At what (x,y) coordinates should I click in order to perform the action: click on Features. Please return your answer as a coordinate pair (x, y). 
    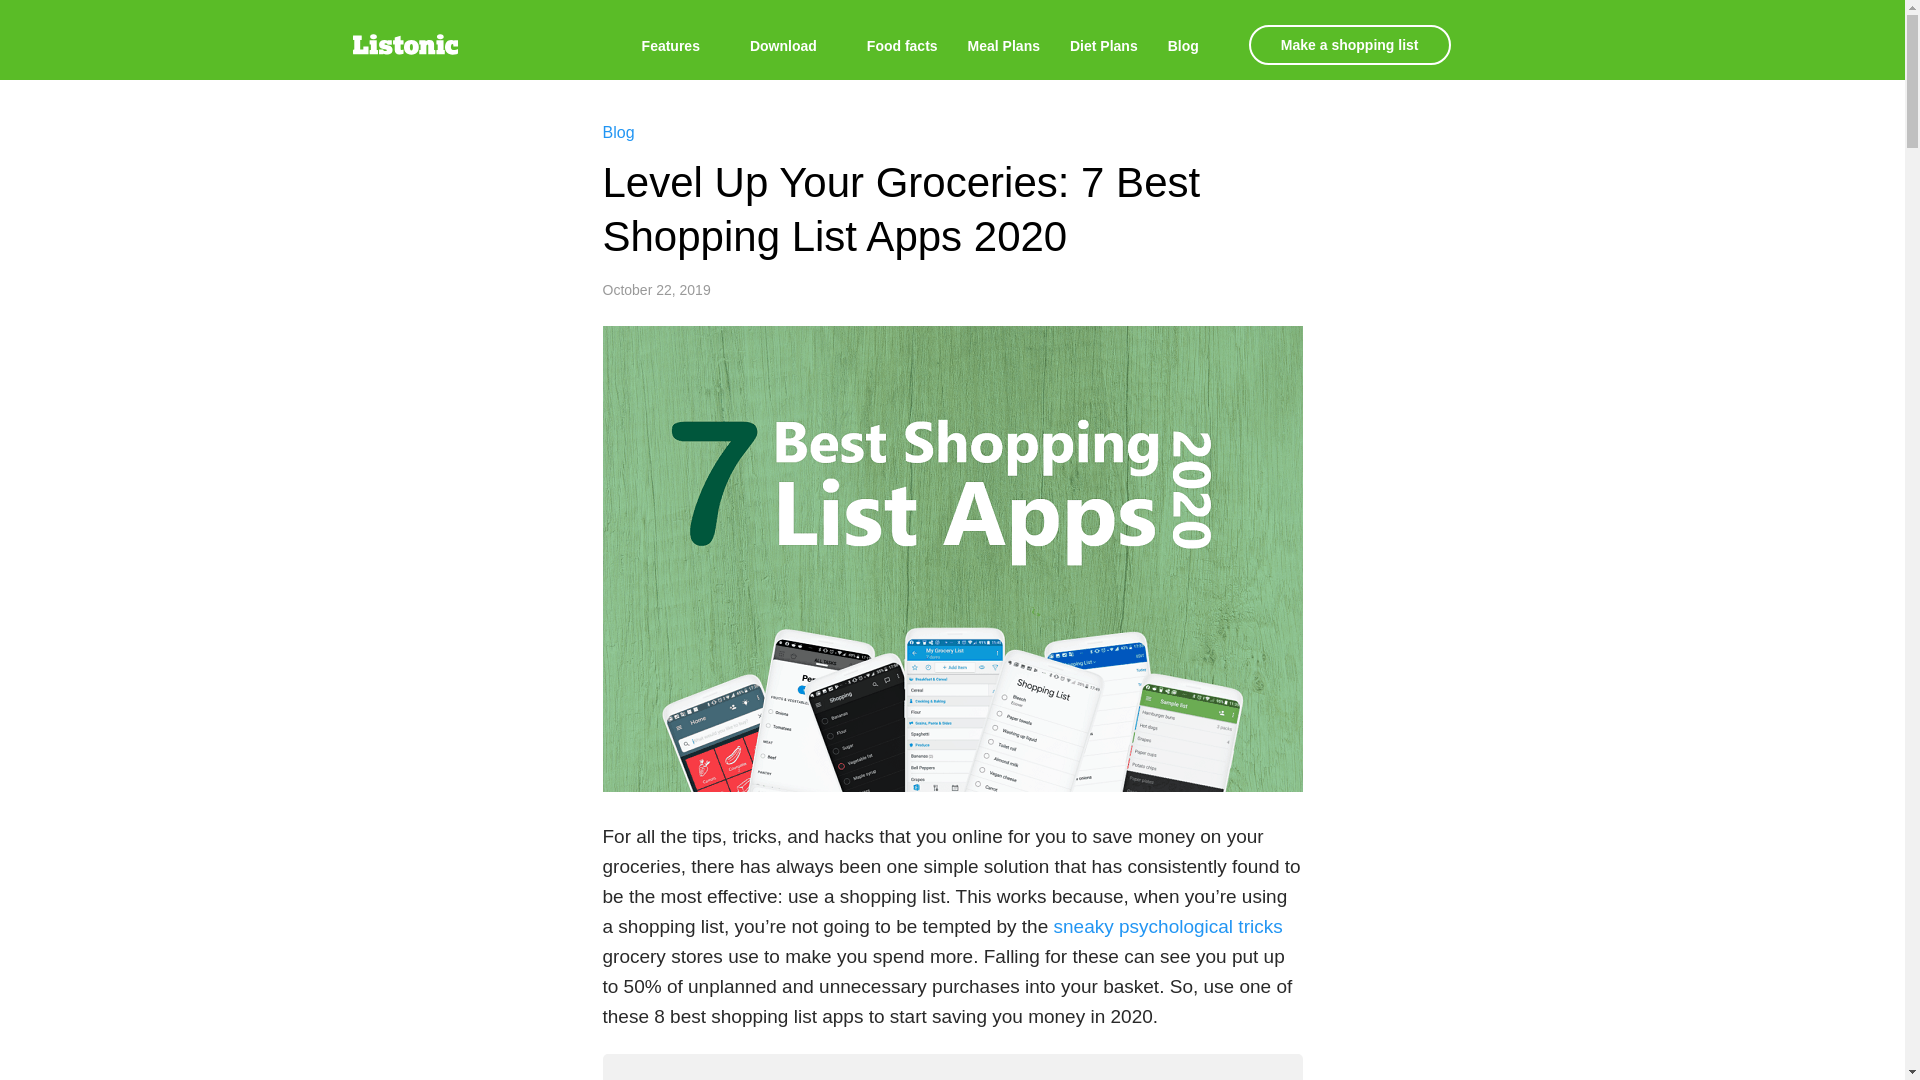
    Looking at the image, I should click on (680, 46).